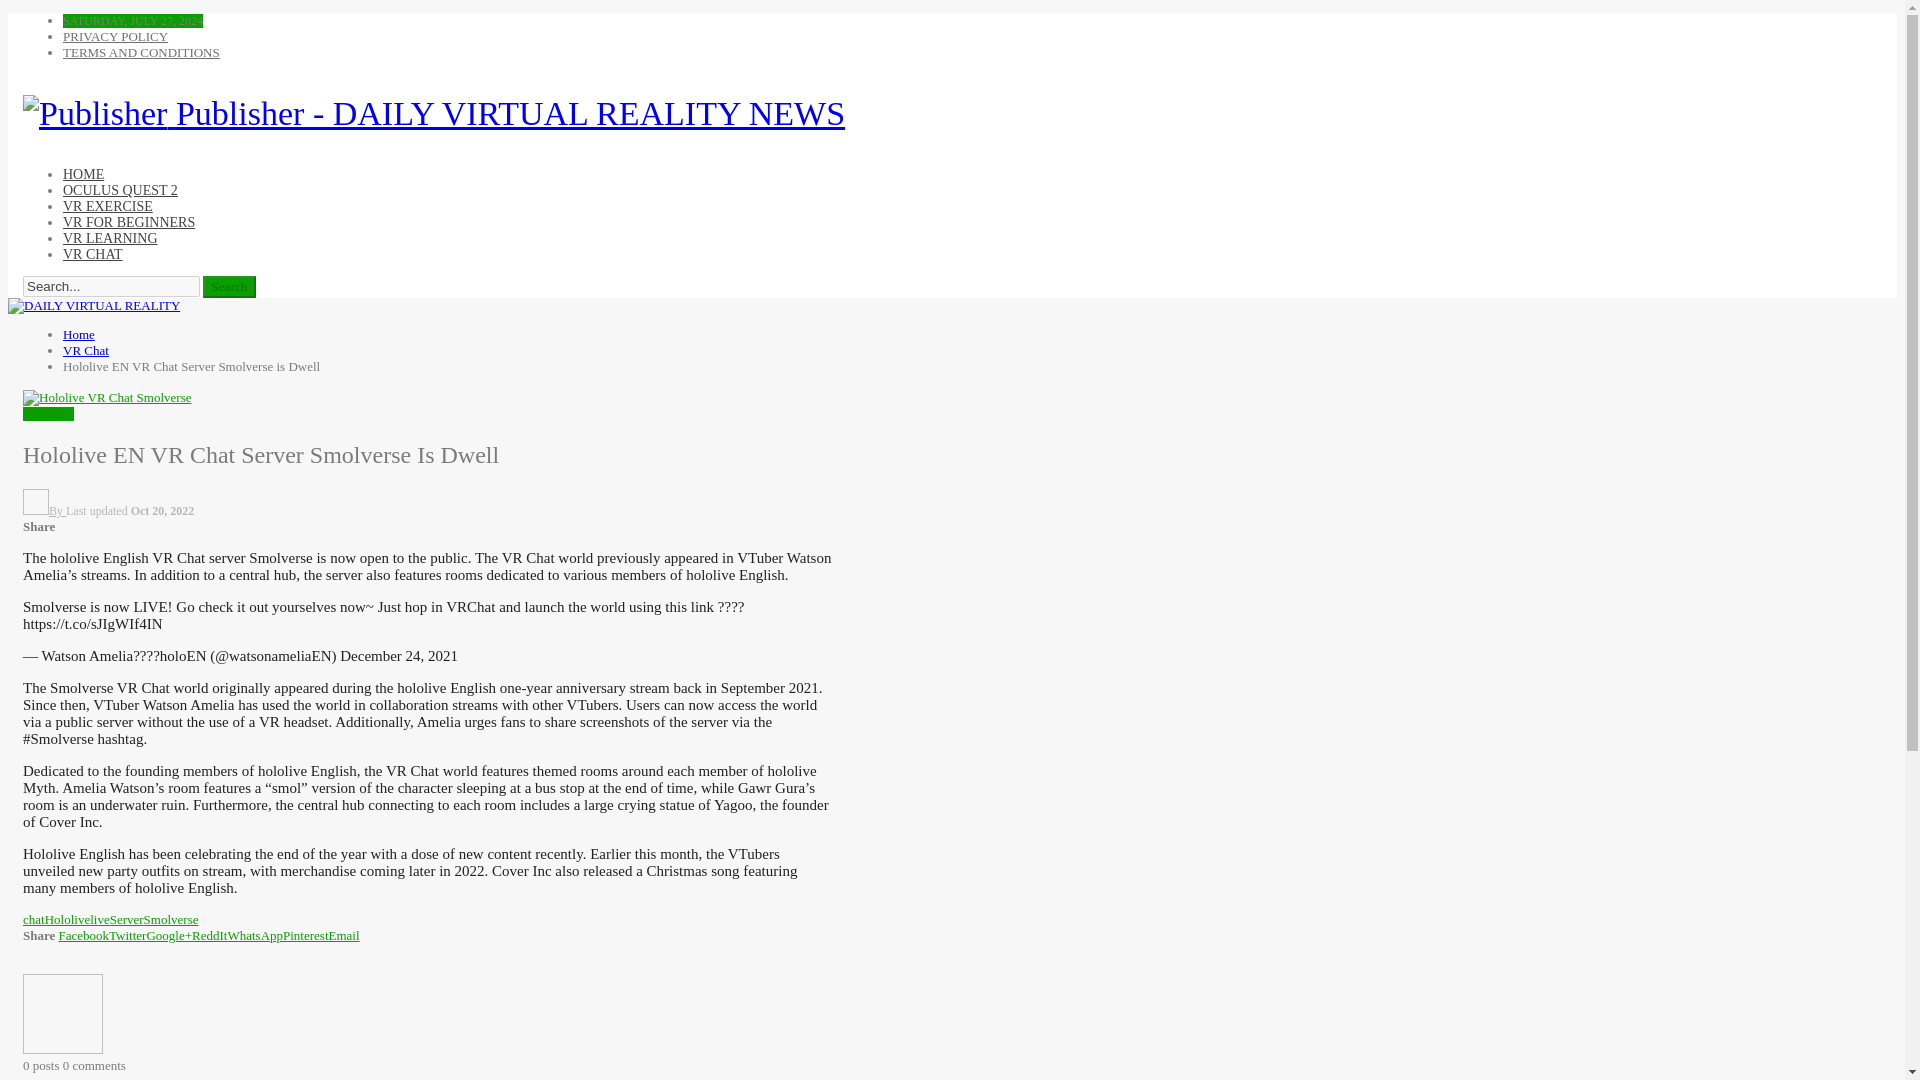  Describe the element at coordinates (34, 918) in the screenshot. I see `chat` at that location.